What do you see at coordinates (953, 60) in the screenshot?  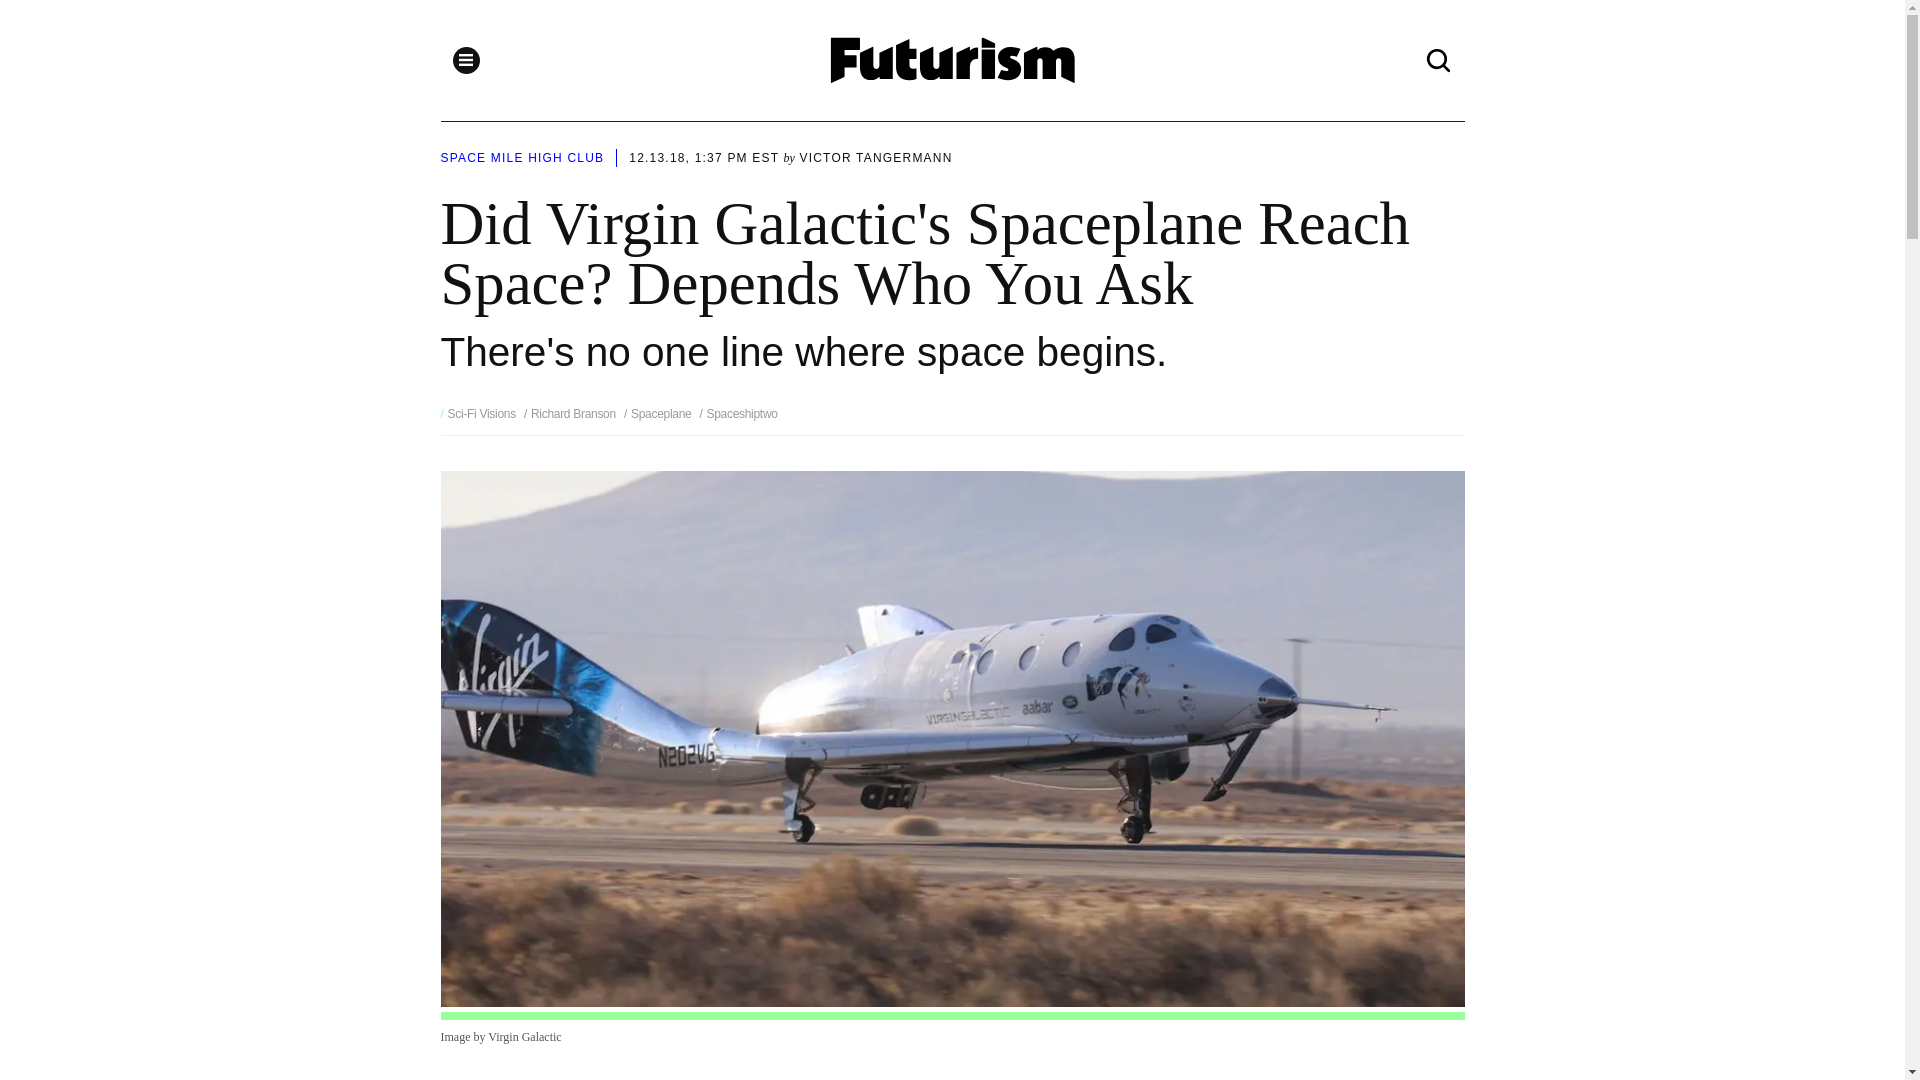 I see `Futurism` at bounding box center [953, 60].